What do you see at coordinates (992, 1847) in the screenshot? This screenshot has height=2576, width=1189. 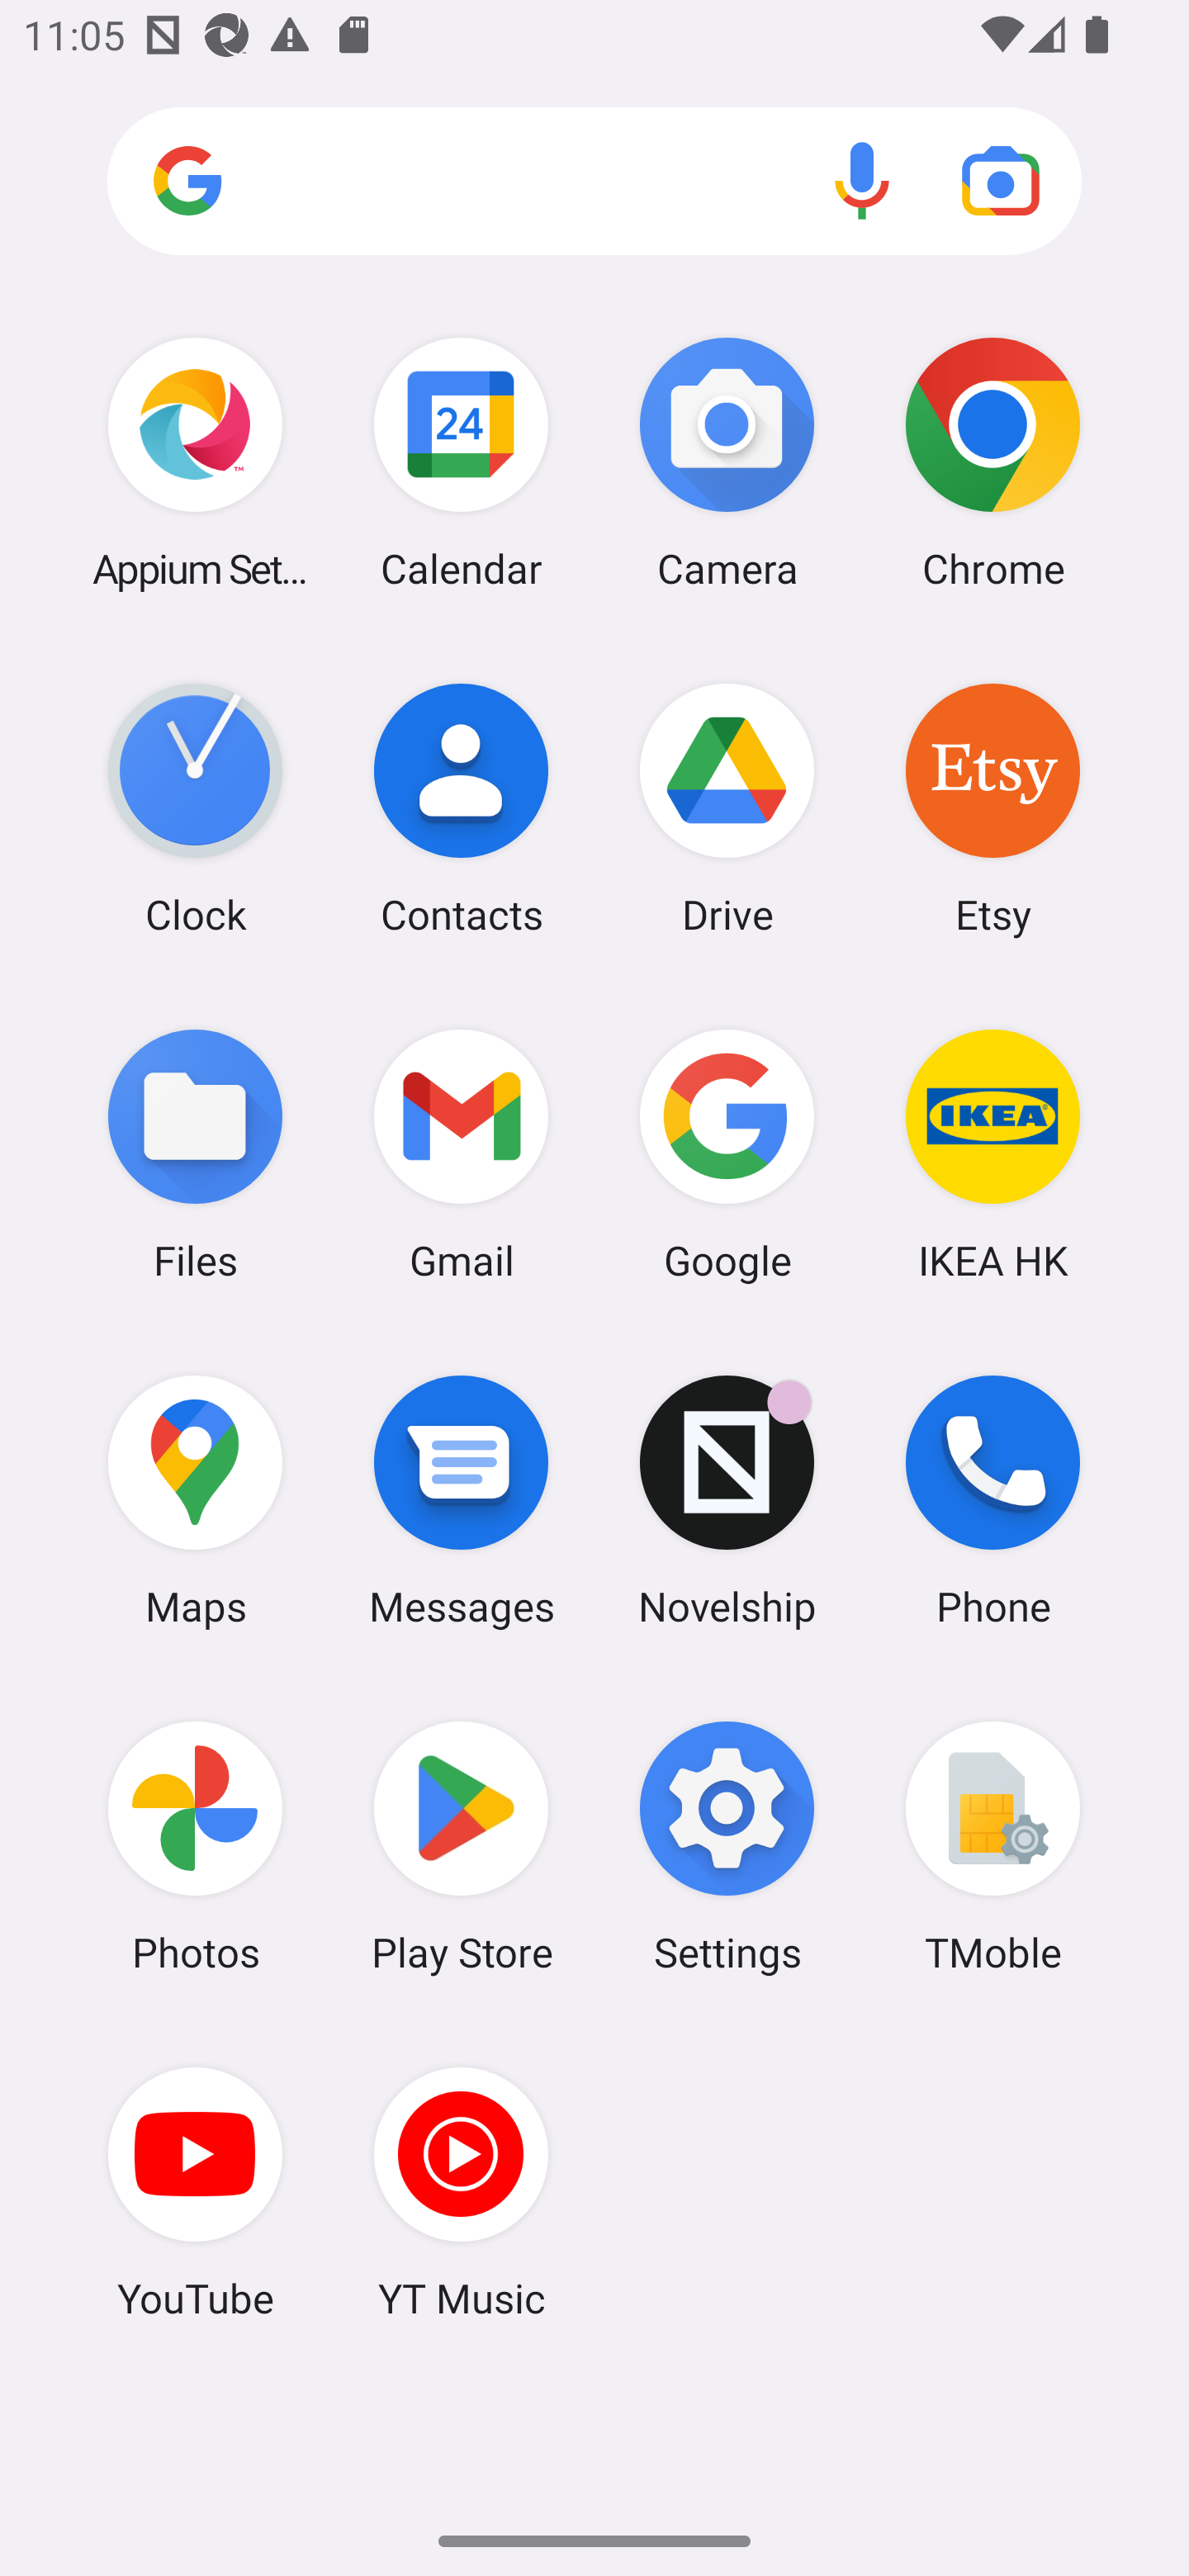 I see `TMoble` at bounding box center [992, 1847].